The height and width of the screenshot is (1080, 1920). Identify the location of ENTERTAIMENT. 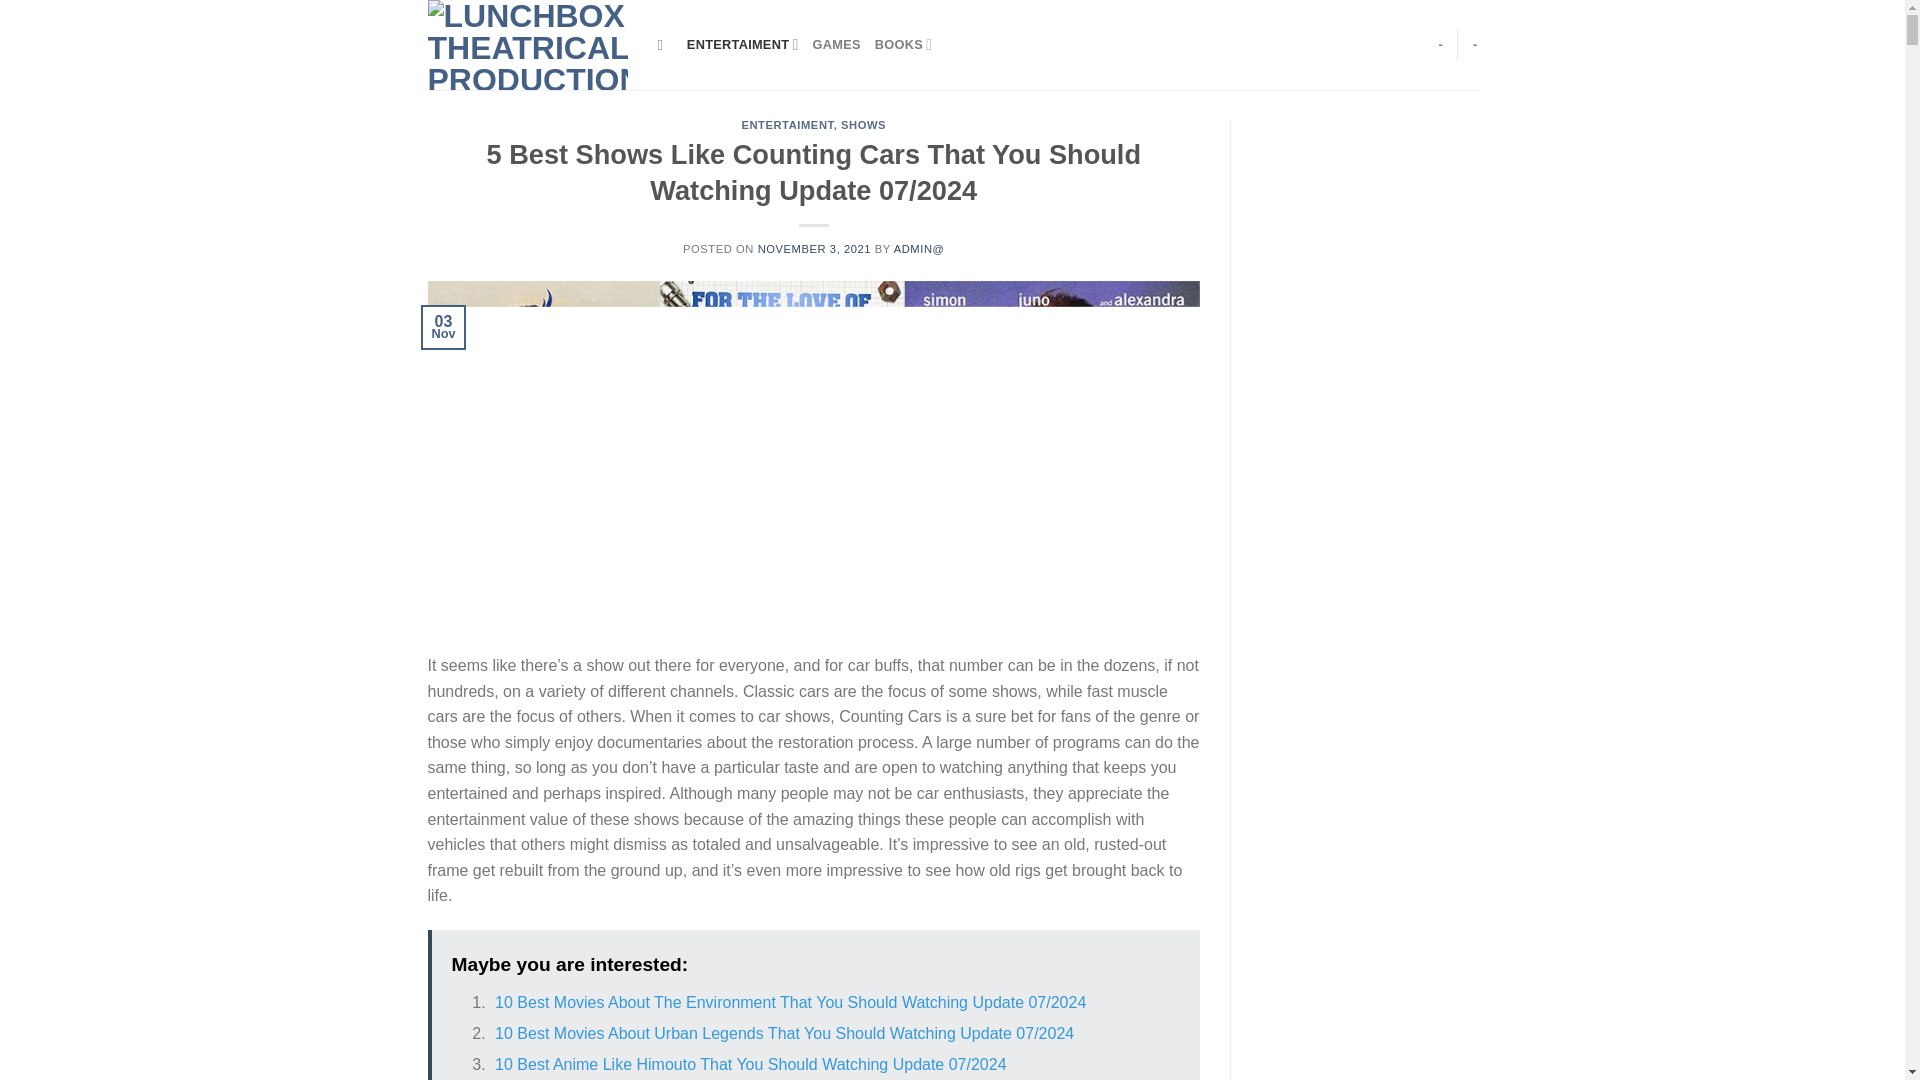
(787, 124).